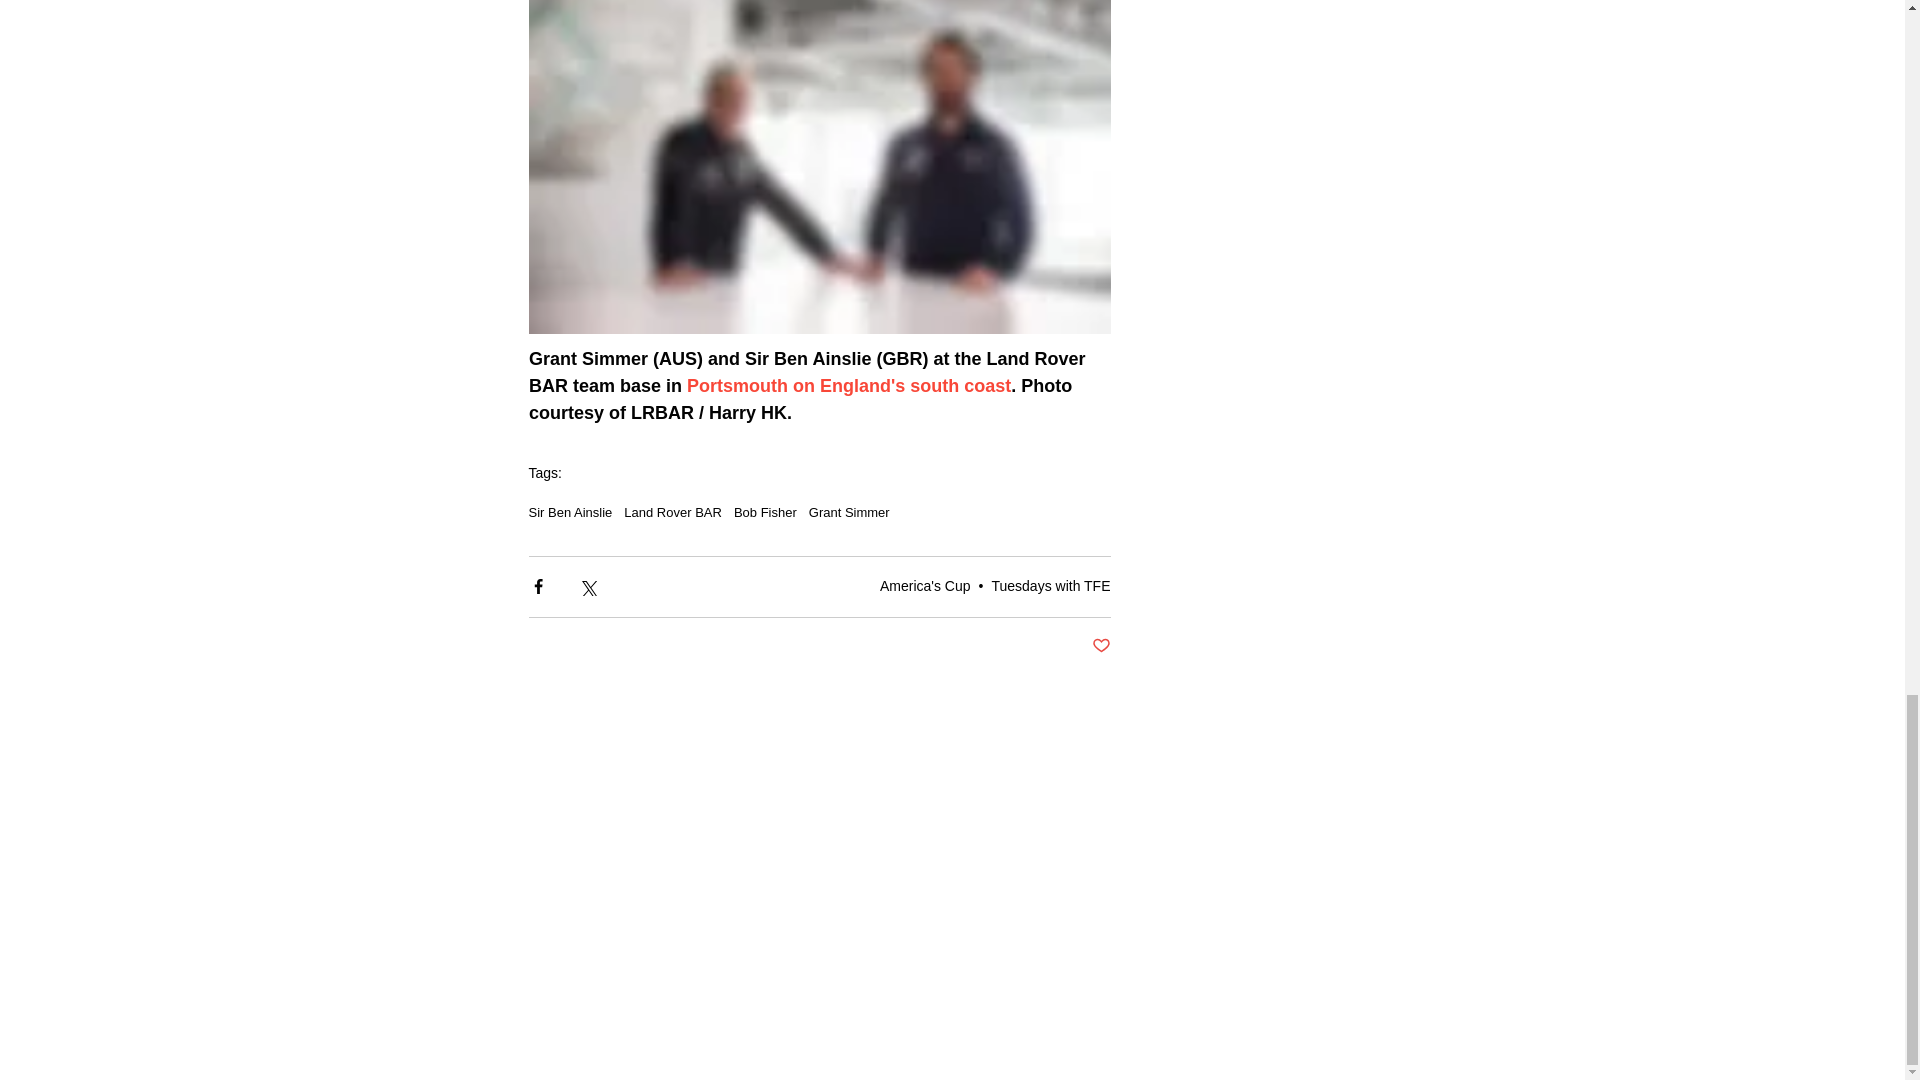  Describe the element at coordinates (849, 512) in the screenshot. I see `Grant Simmer` at that location.